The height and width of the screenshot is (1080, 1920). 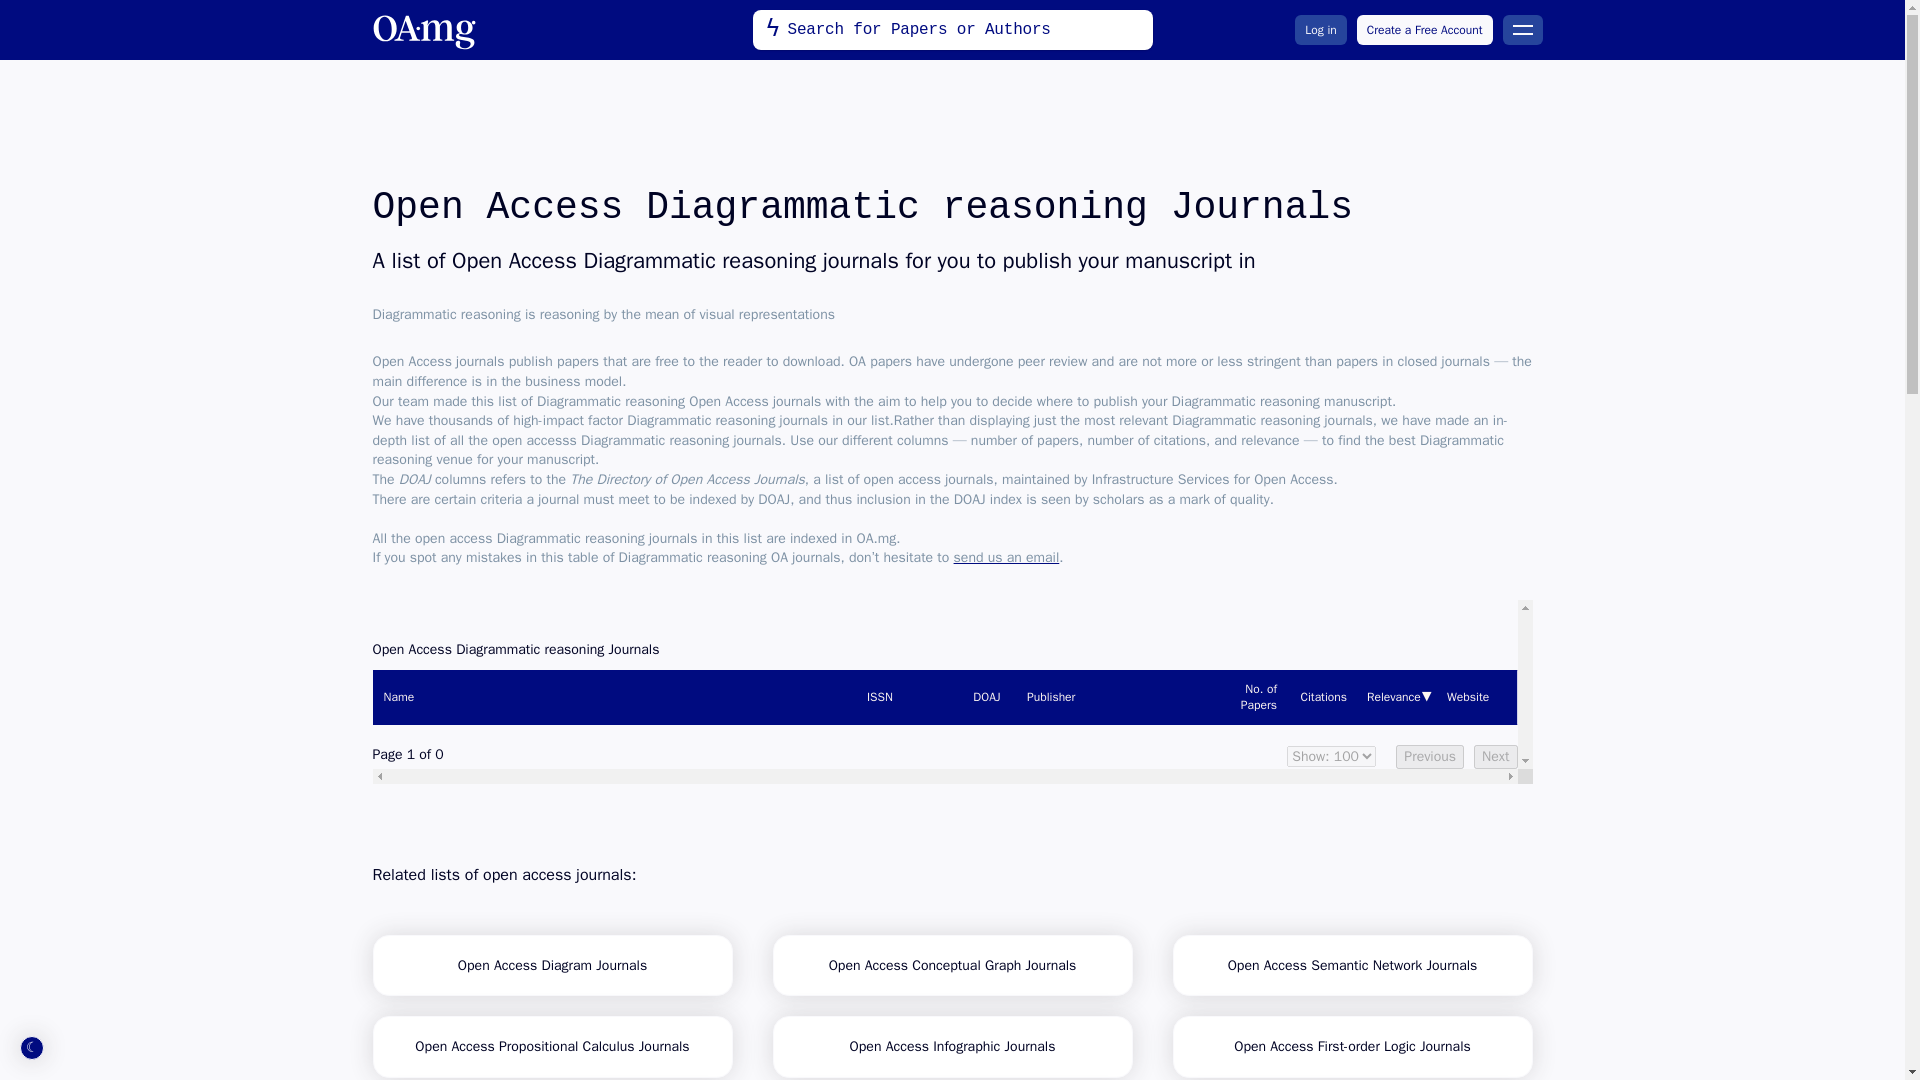 I want to click on Open Access First-order Logic Journals, so click(x=1352, y=1046).